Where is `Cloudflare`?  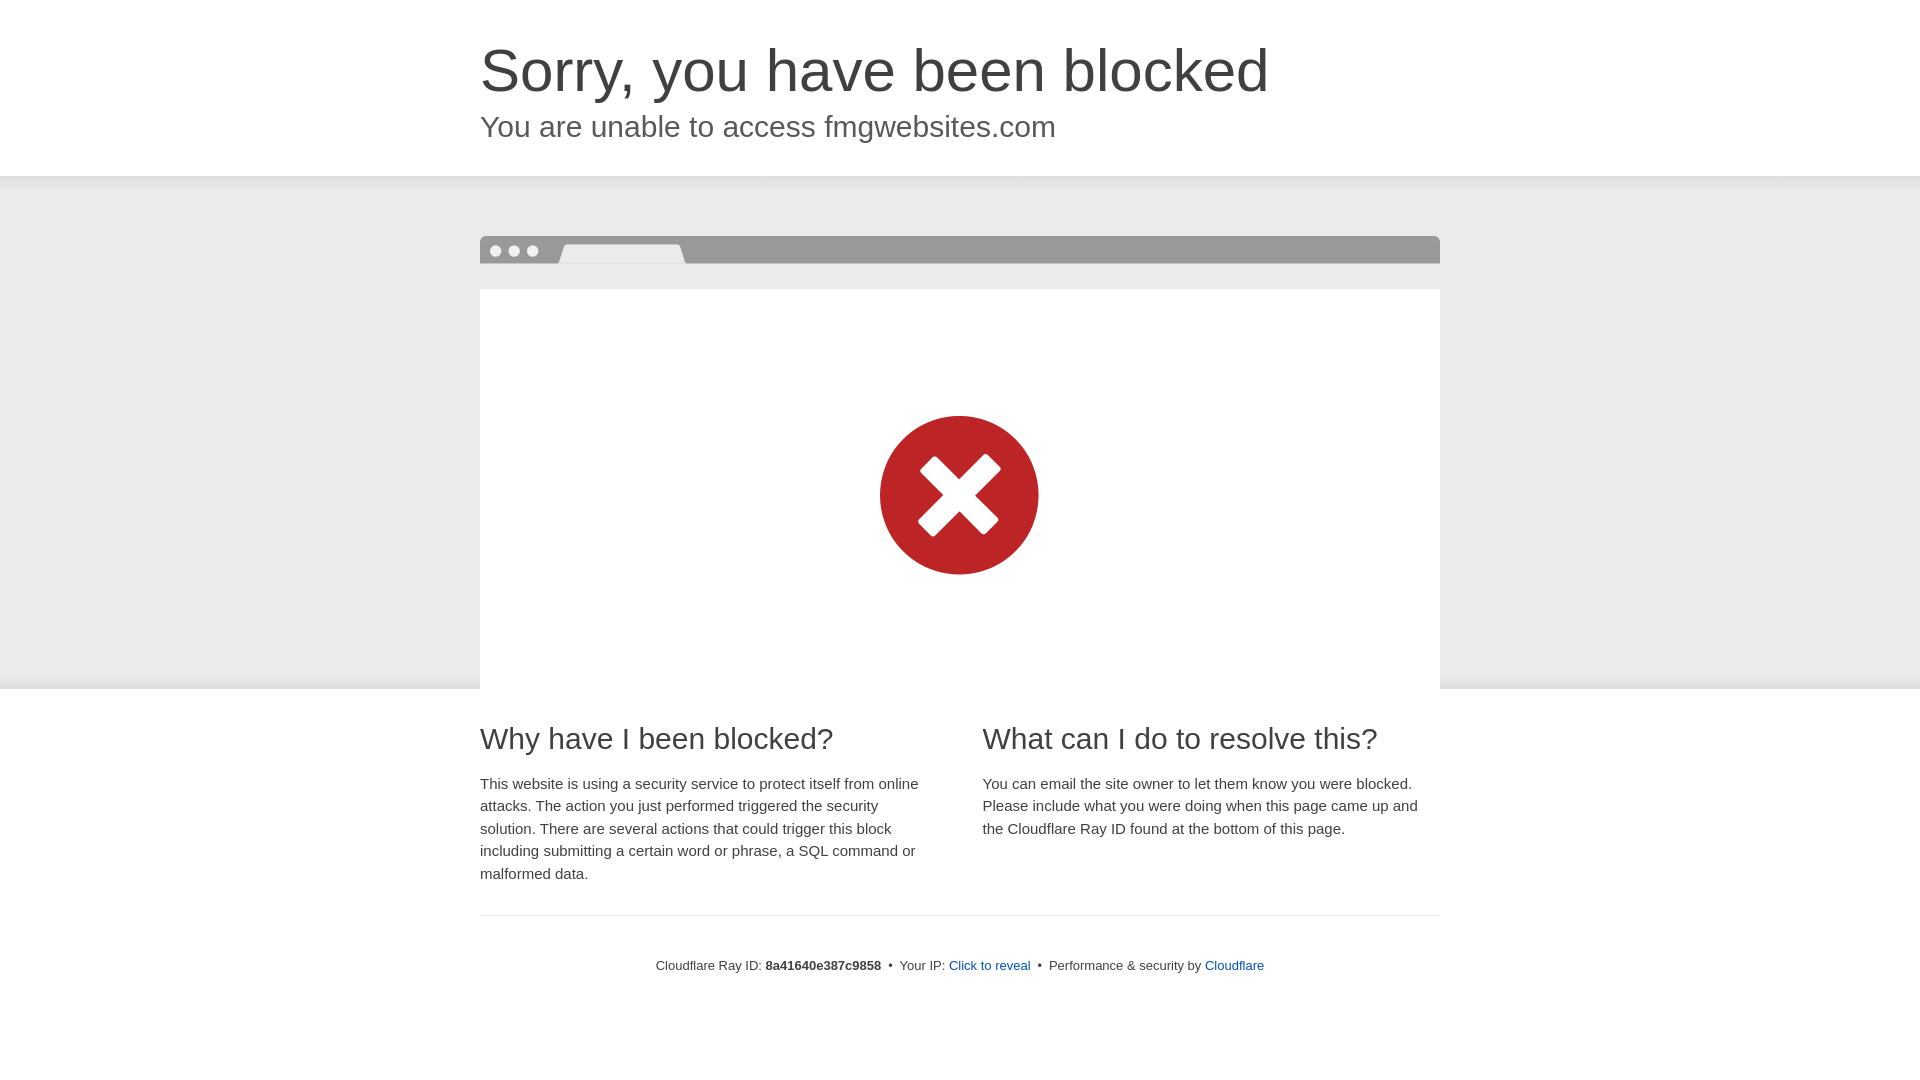 Cloudflare is located at coordinates (1234, 965).